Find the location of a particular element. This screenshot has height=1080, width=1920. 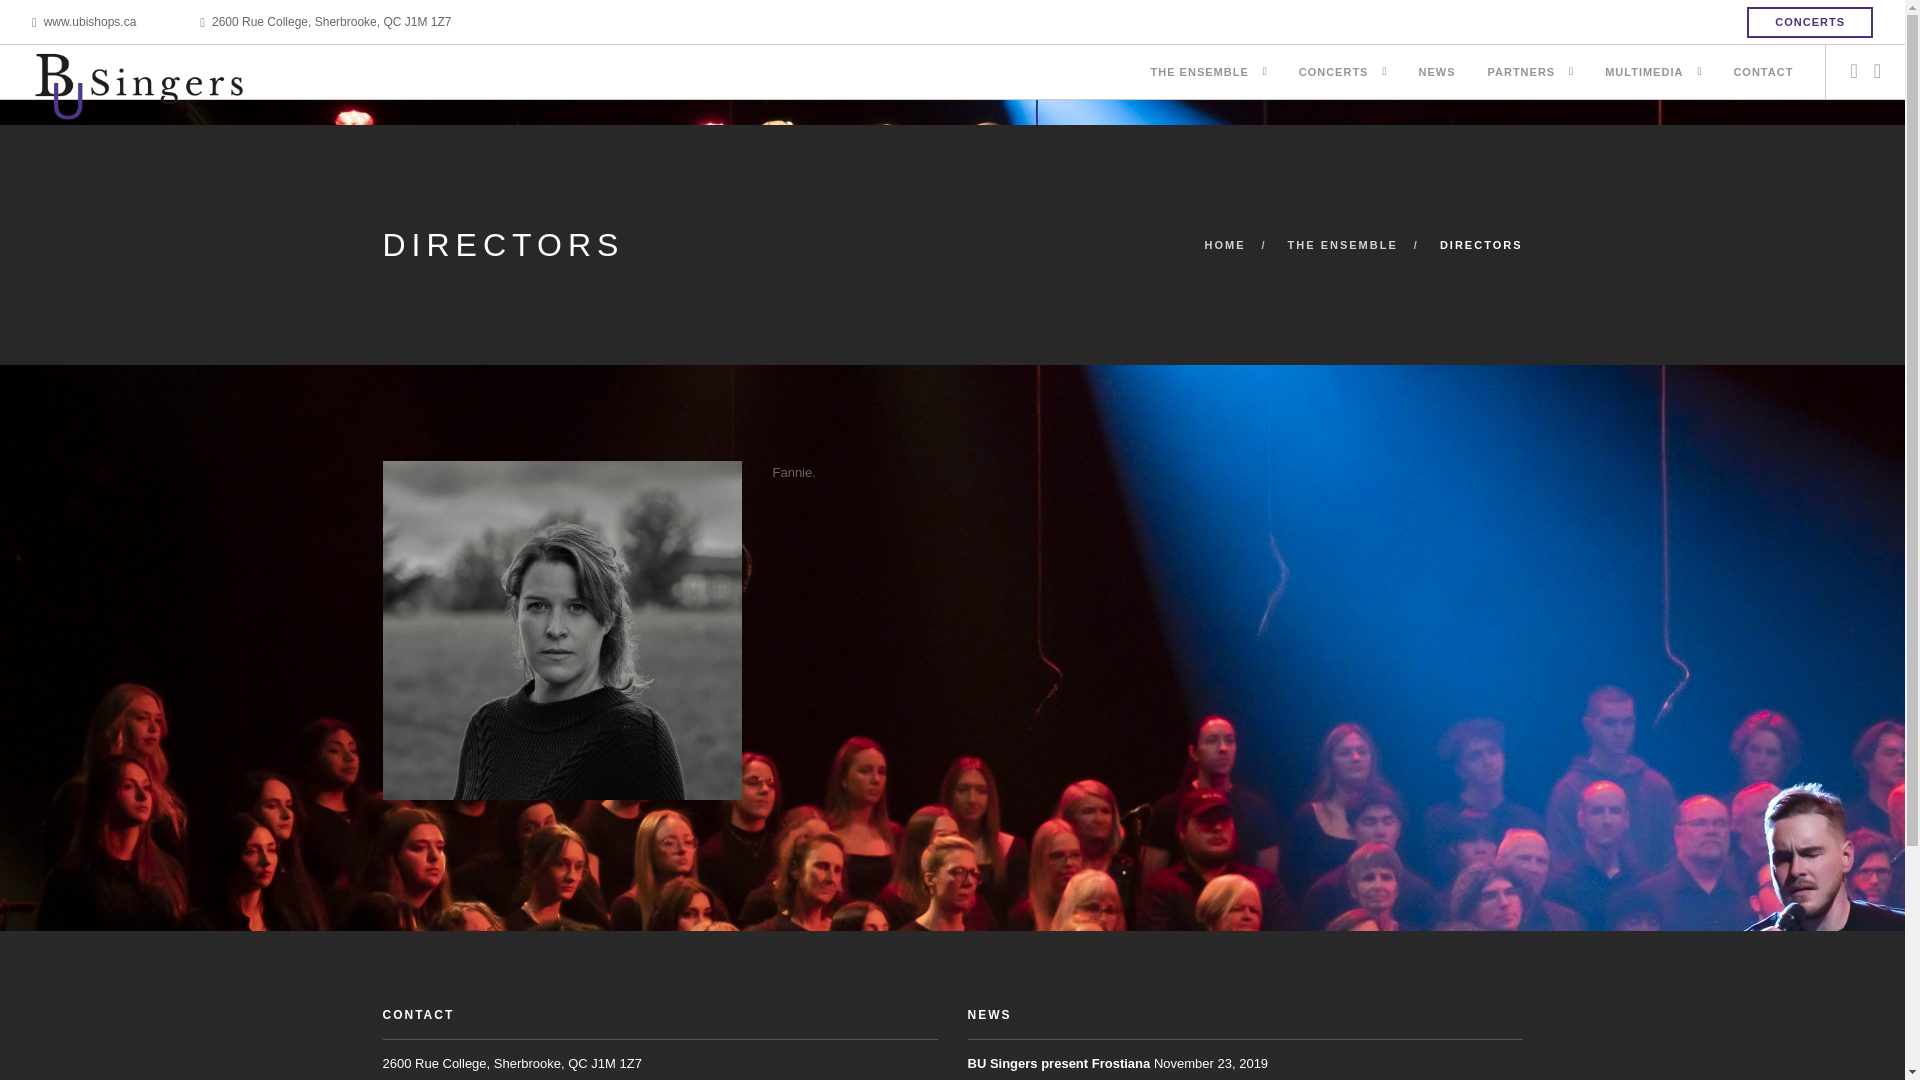

THE ENSEMBLE is located at coordinates (1200, 74).